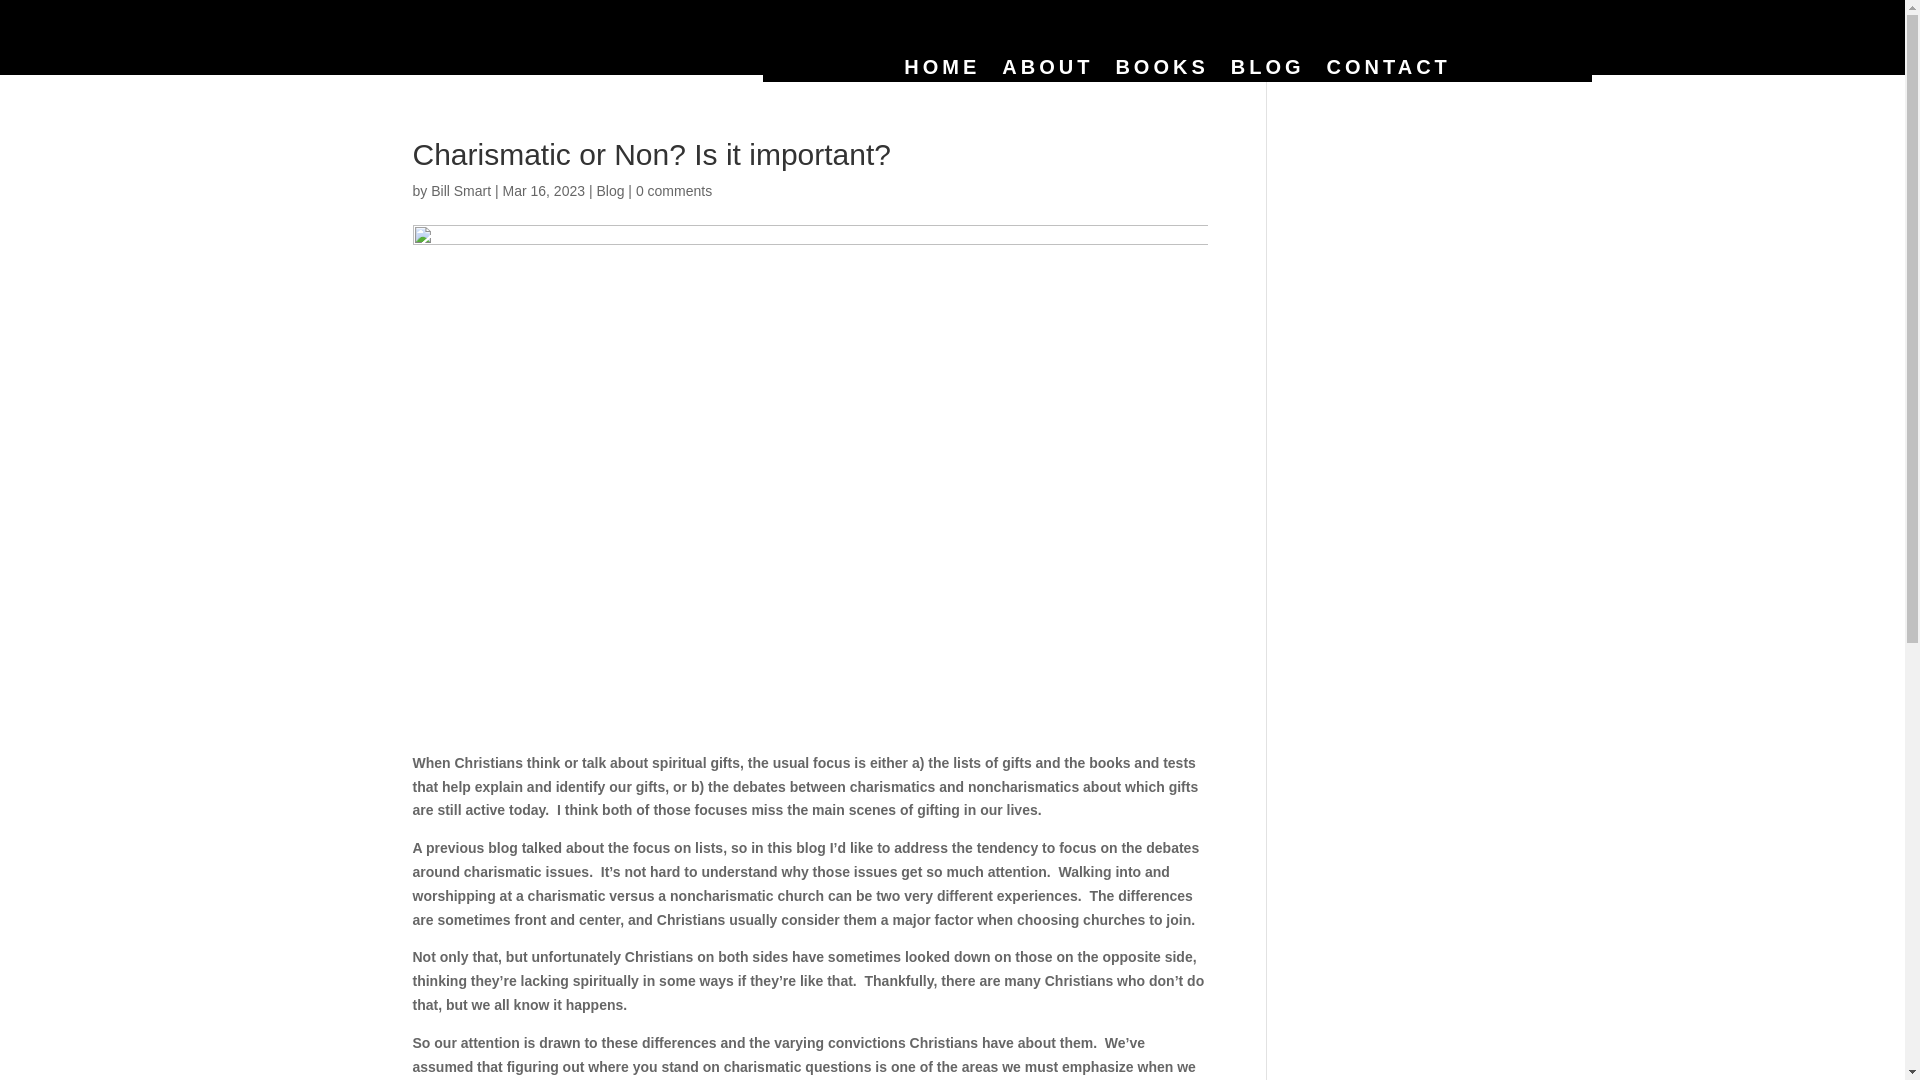  I want to click on CONTACT, so click(1388, 71).